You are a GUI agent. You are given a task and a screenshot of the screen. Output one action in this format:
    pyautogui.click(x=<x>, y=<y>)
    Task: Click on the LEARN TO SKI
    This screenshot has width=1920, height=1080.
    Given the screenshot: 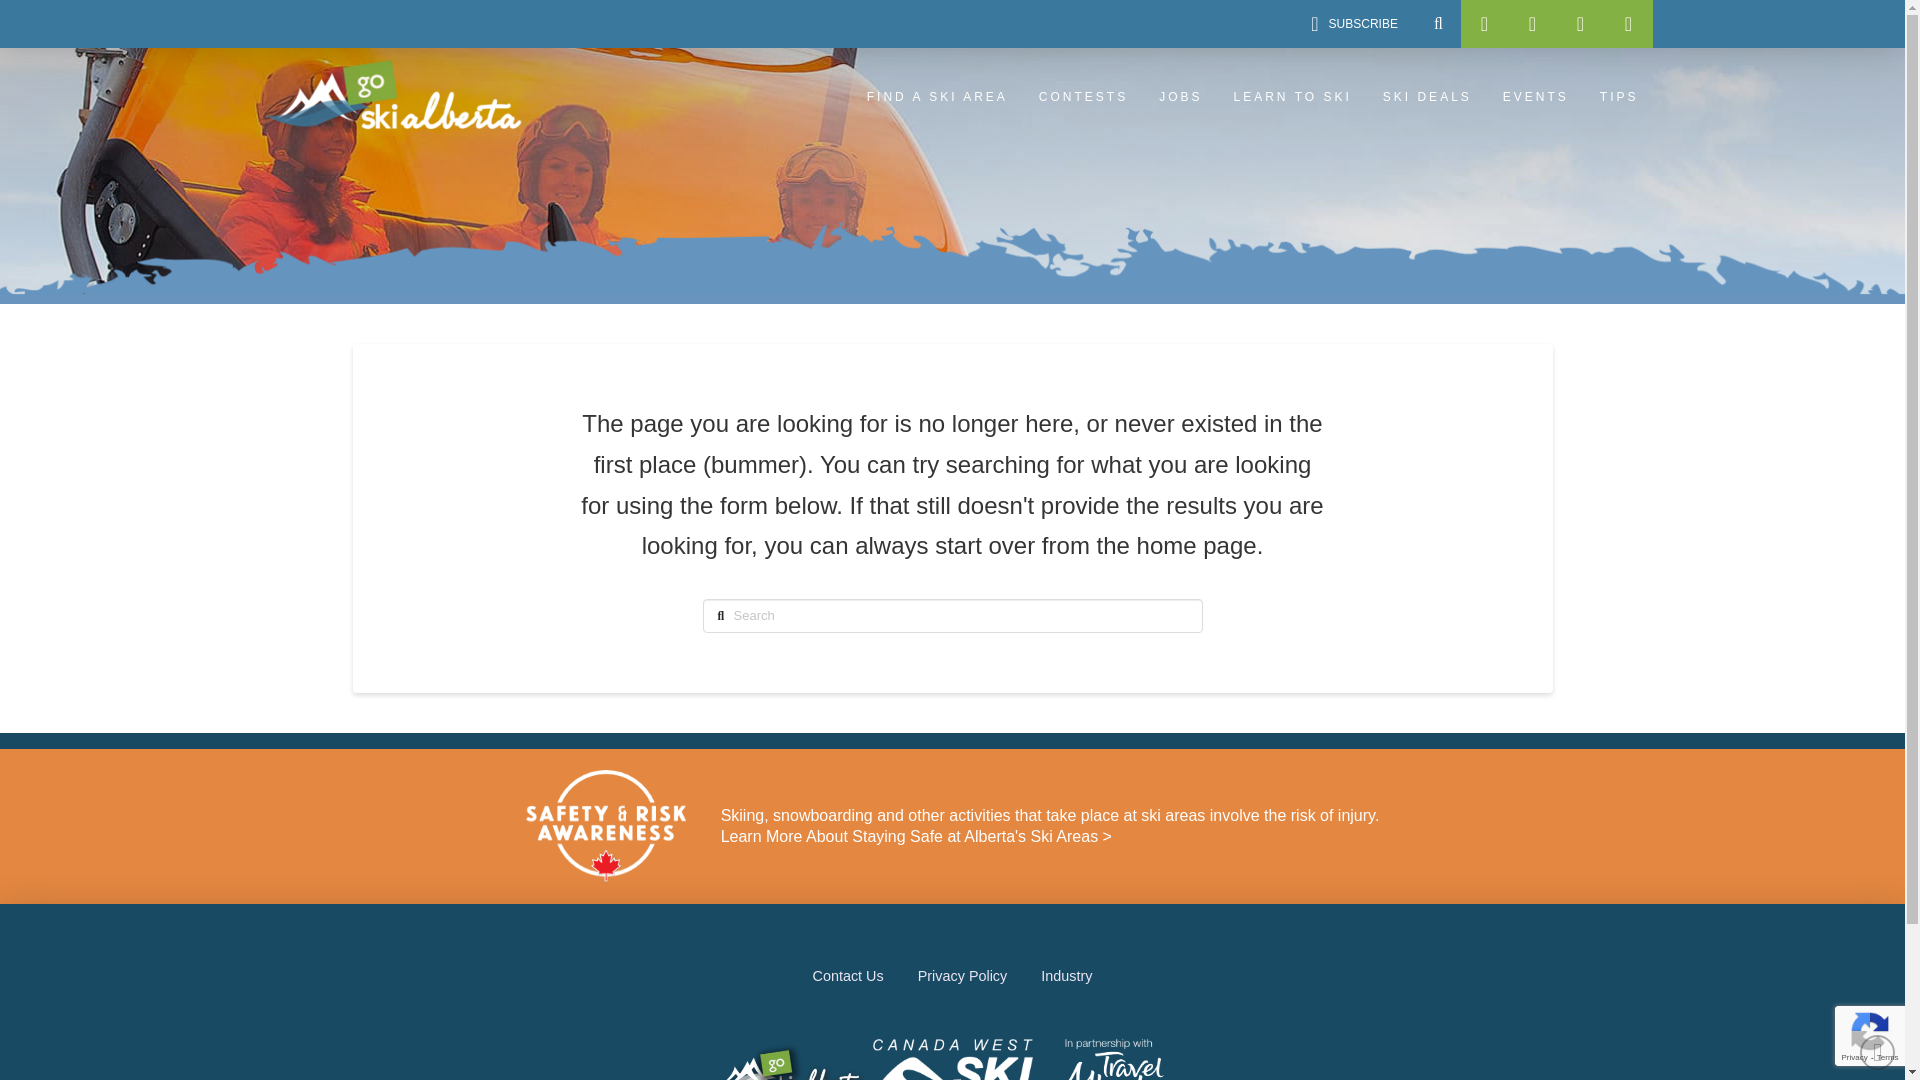 What is the action you would take?
    pyautogui.click(x=1291, y=97)
    